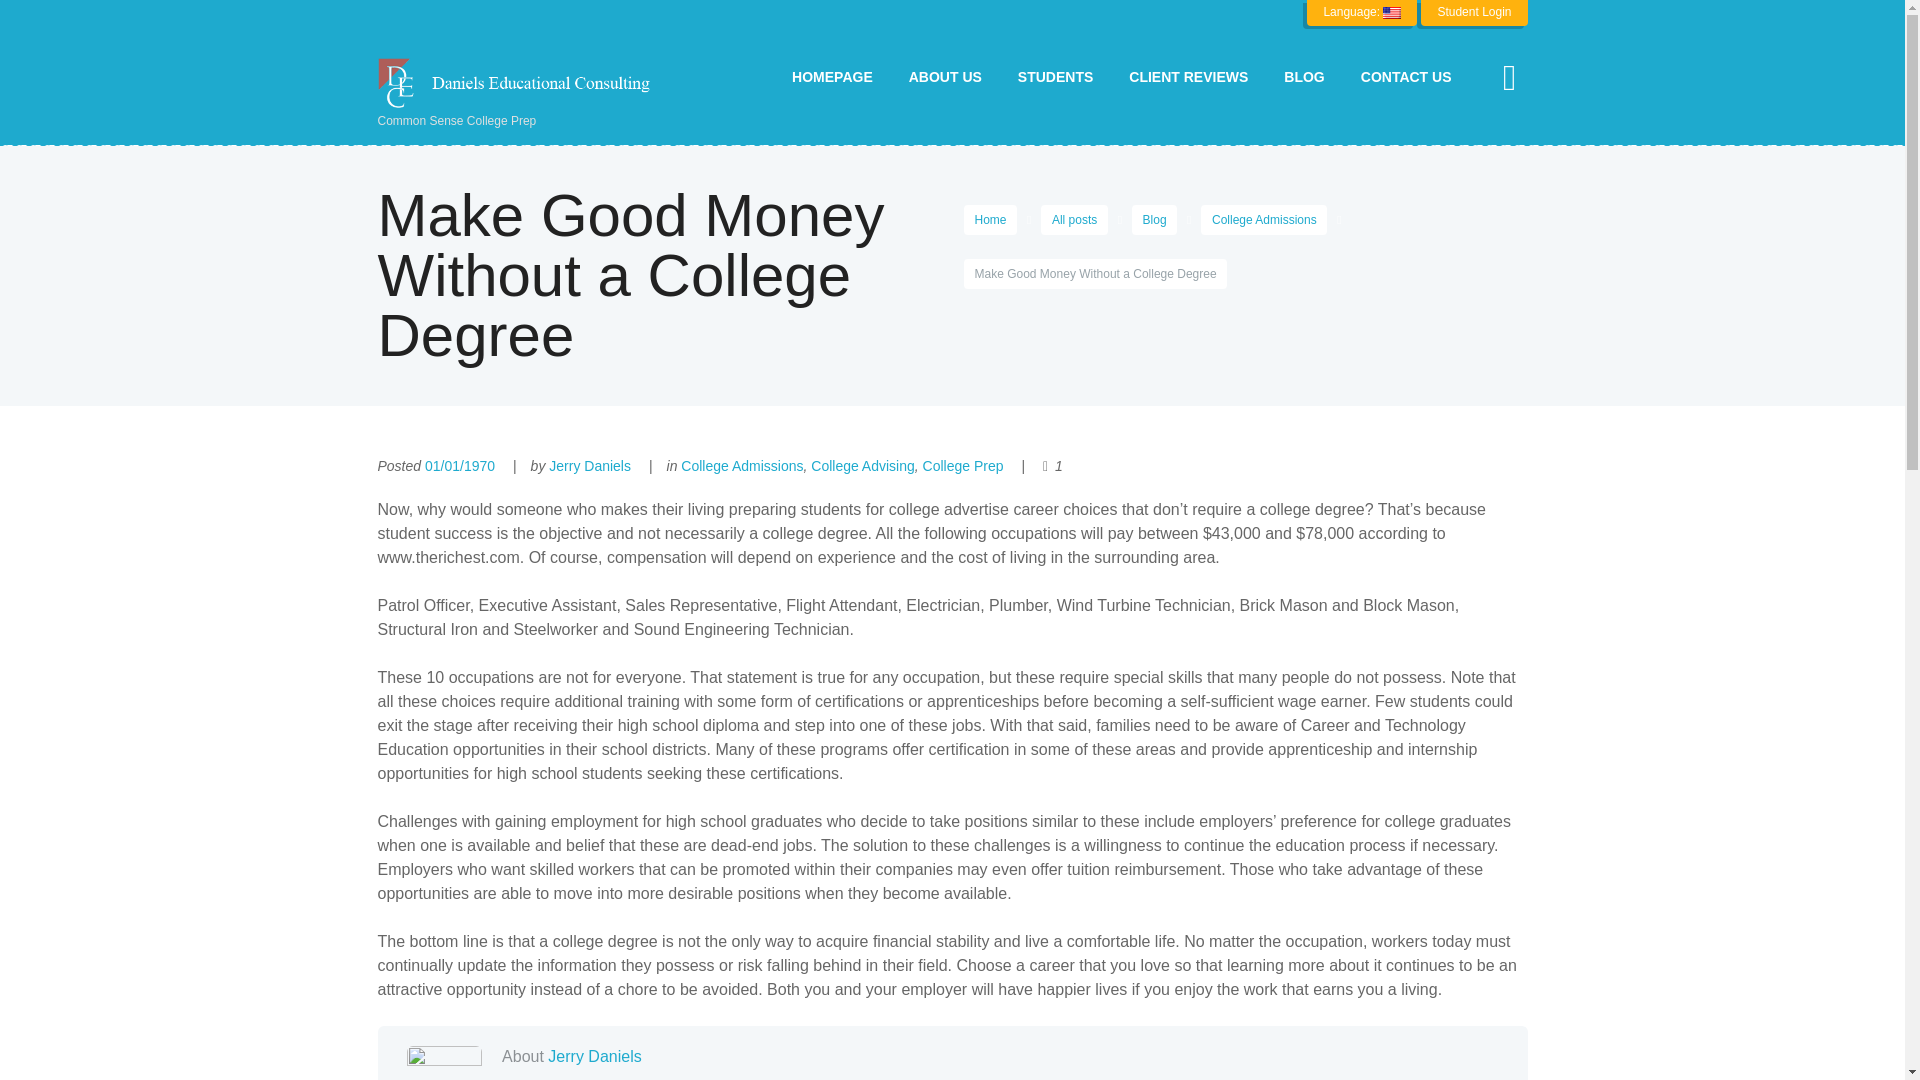  Describe the element at coordinates (590, 466) in the screenshot. I see `Jerry Daniels` at that location.